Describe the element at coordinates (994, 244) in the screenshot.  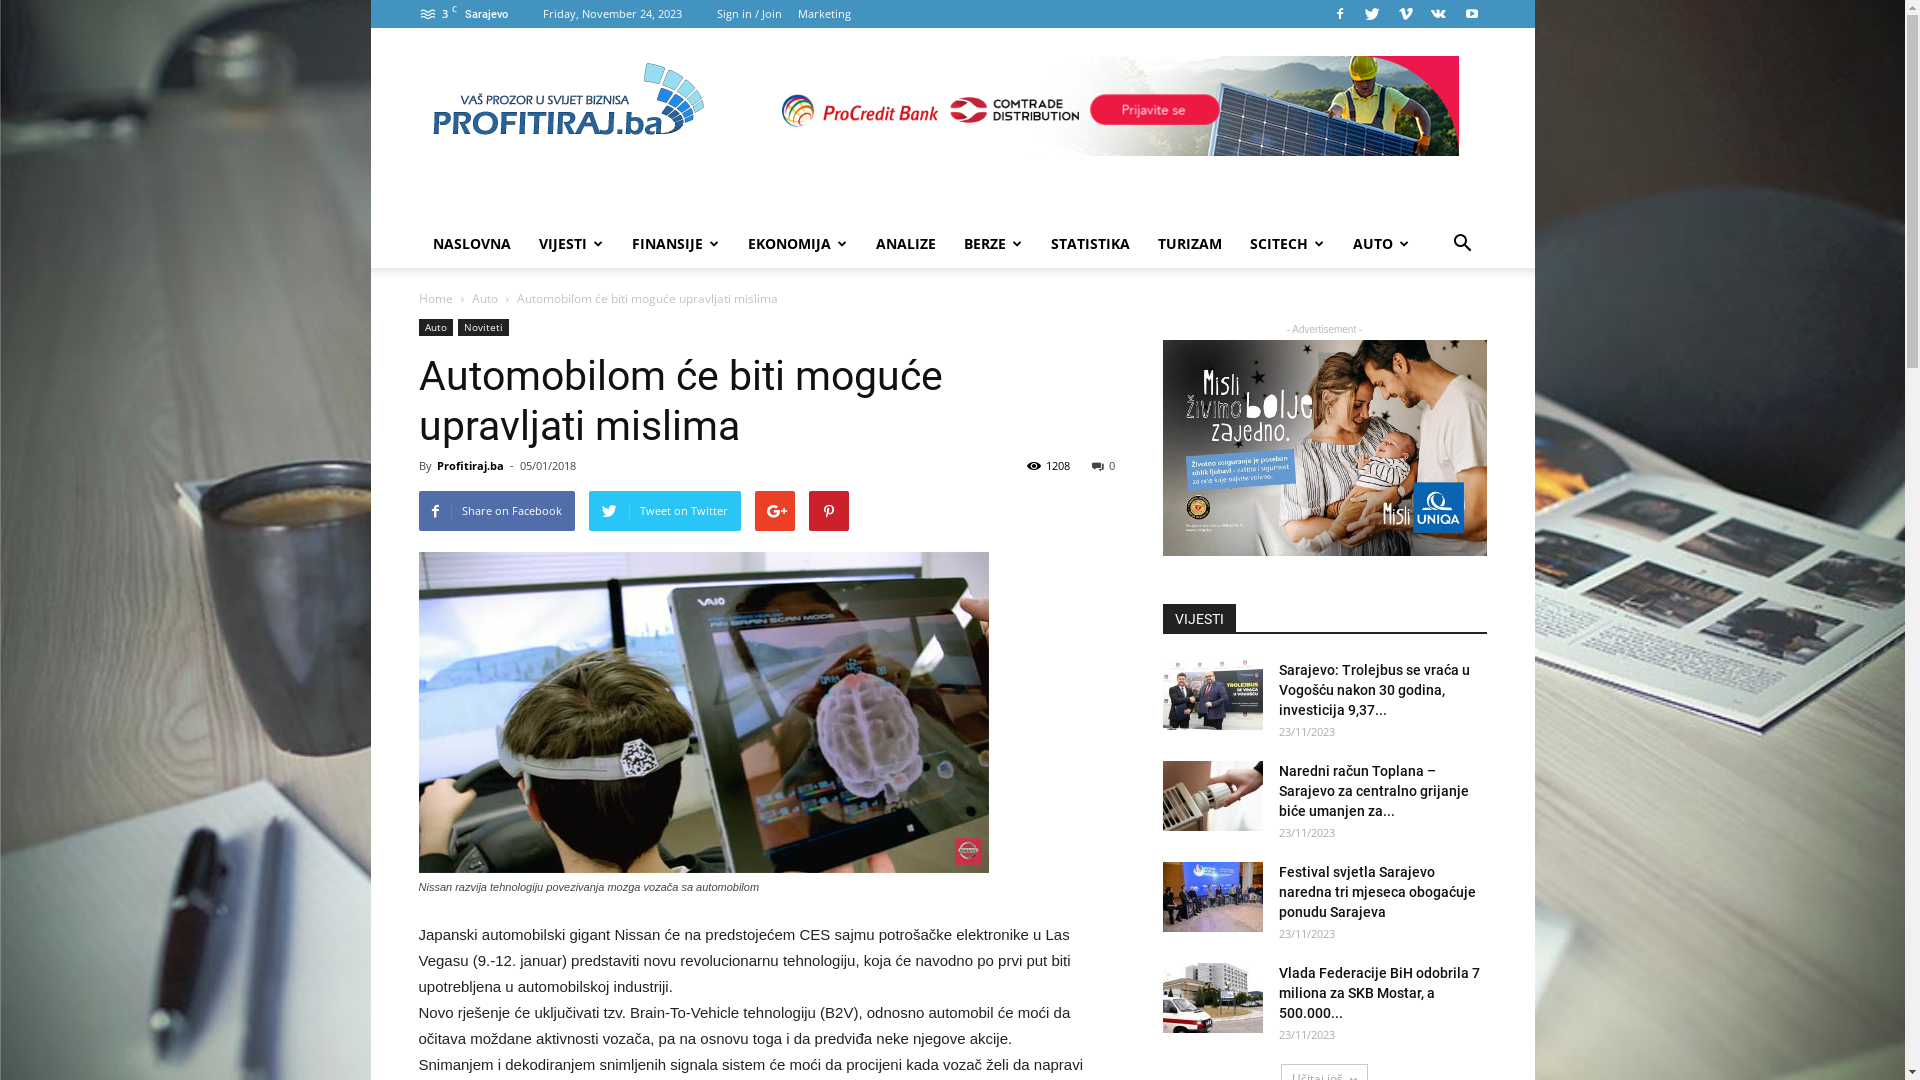
I see `BERZE` at that location.